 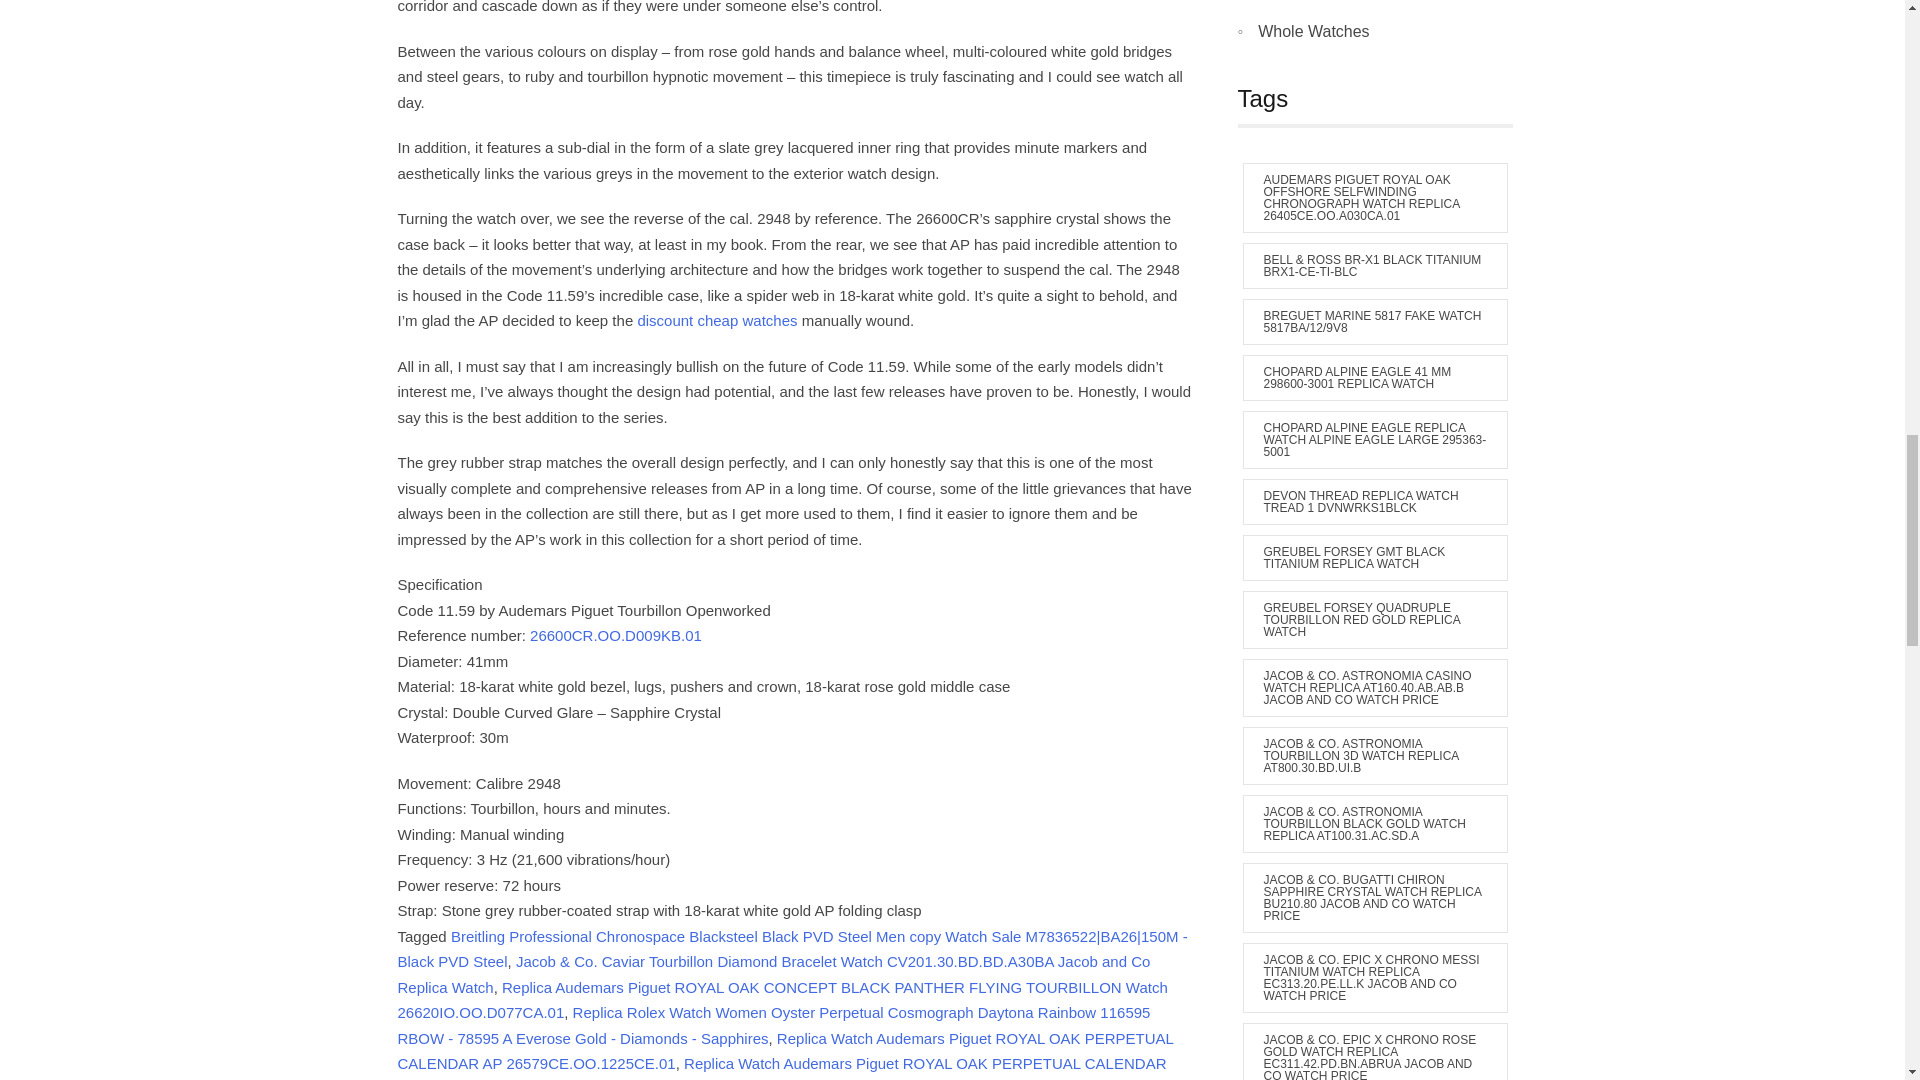 I want to click on discount cheap watches, so click(x=716, y=320).